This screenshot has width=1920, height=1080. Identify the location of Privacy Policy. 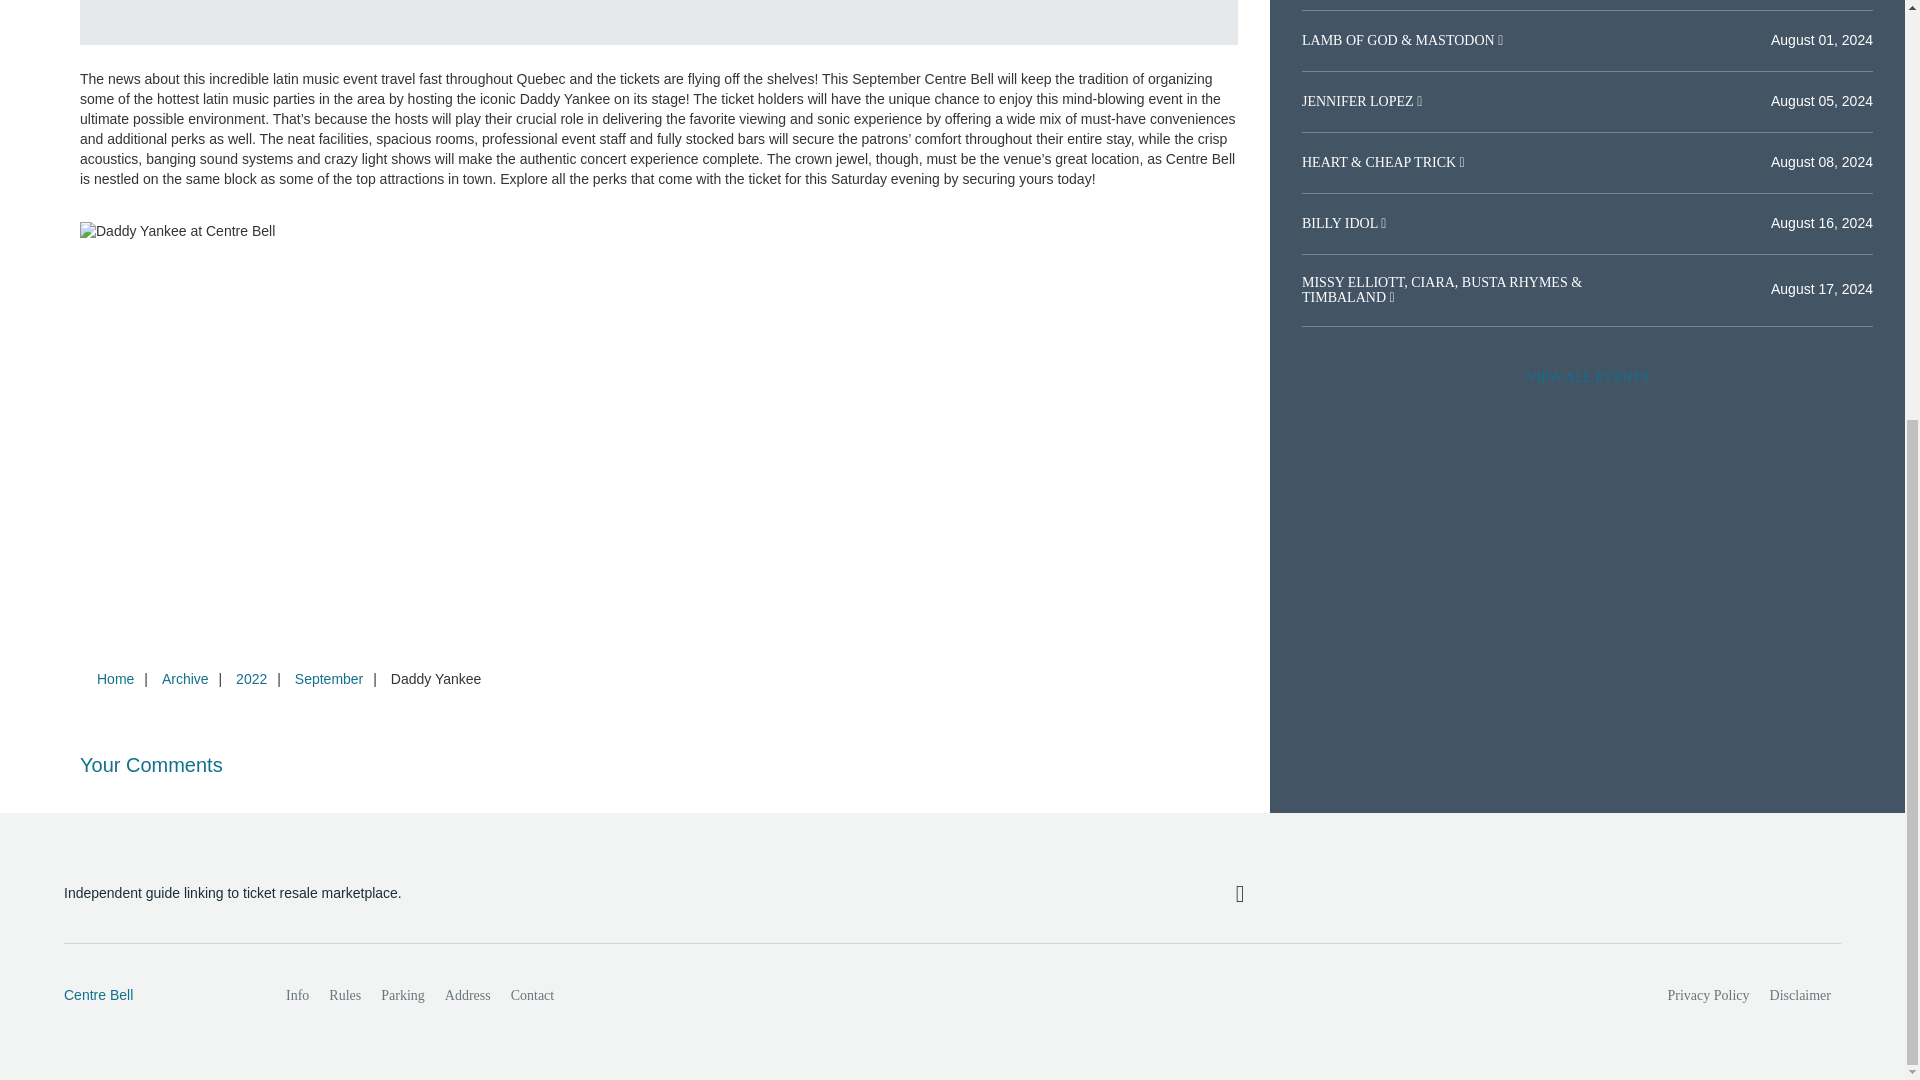
(1709, 996).